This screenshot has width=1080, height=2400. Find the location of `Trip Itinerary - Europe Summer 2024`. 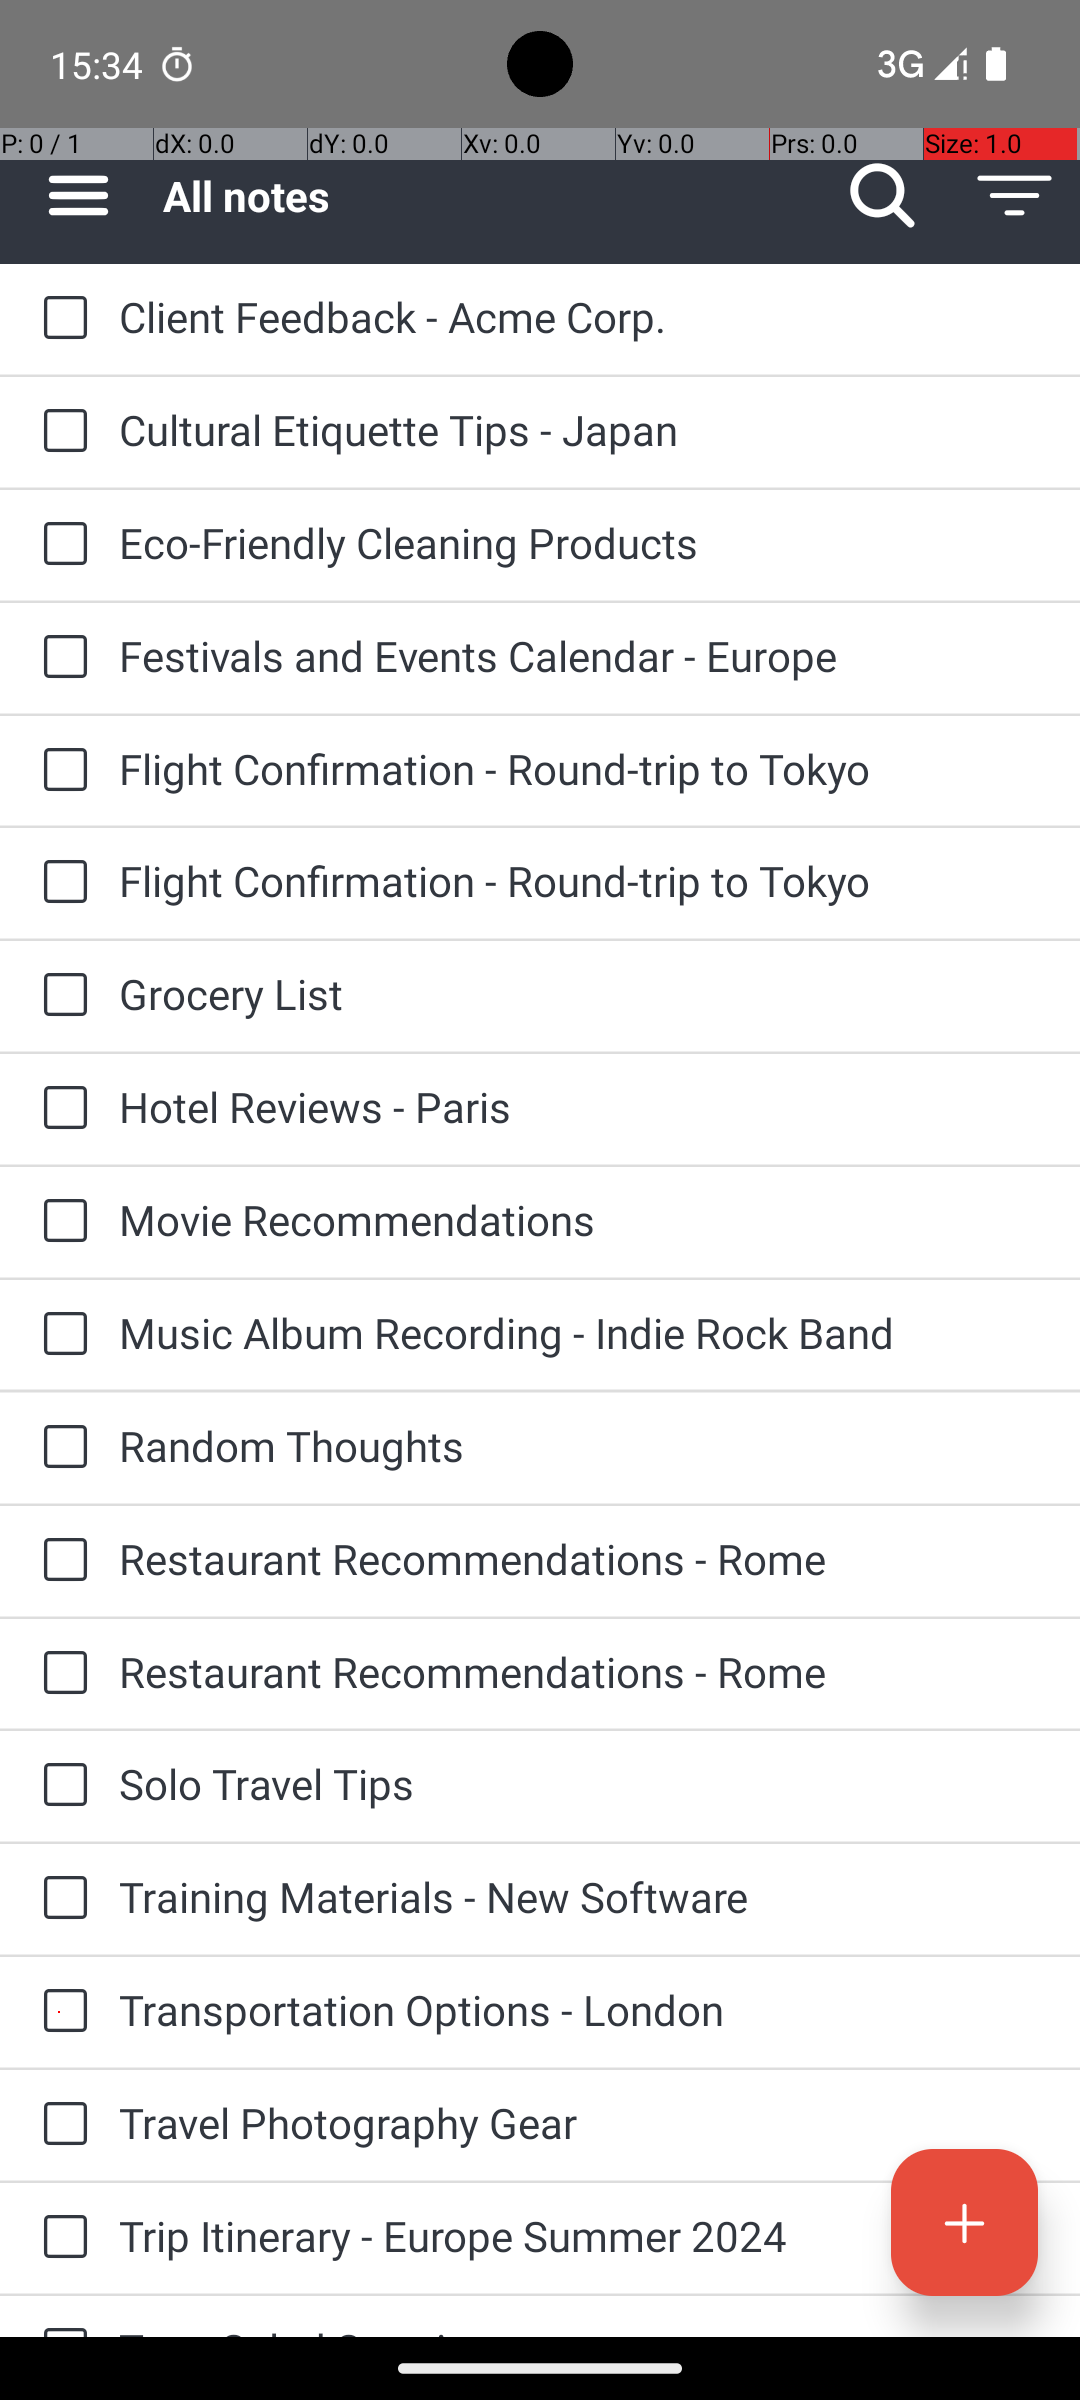

Trip Itinerary - Europe Summer 2024 is located at coordinates (580, 2236).